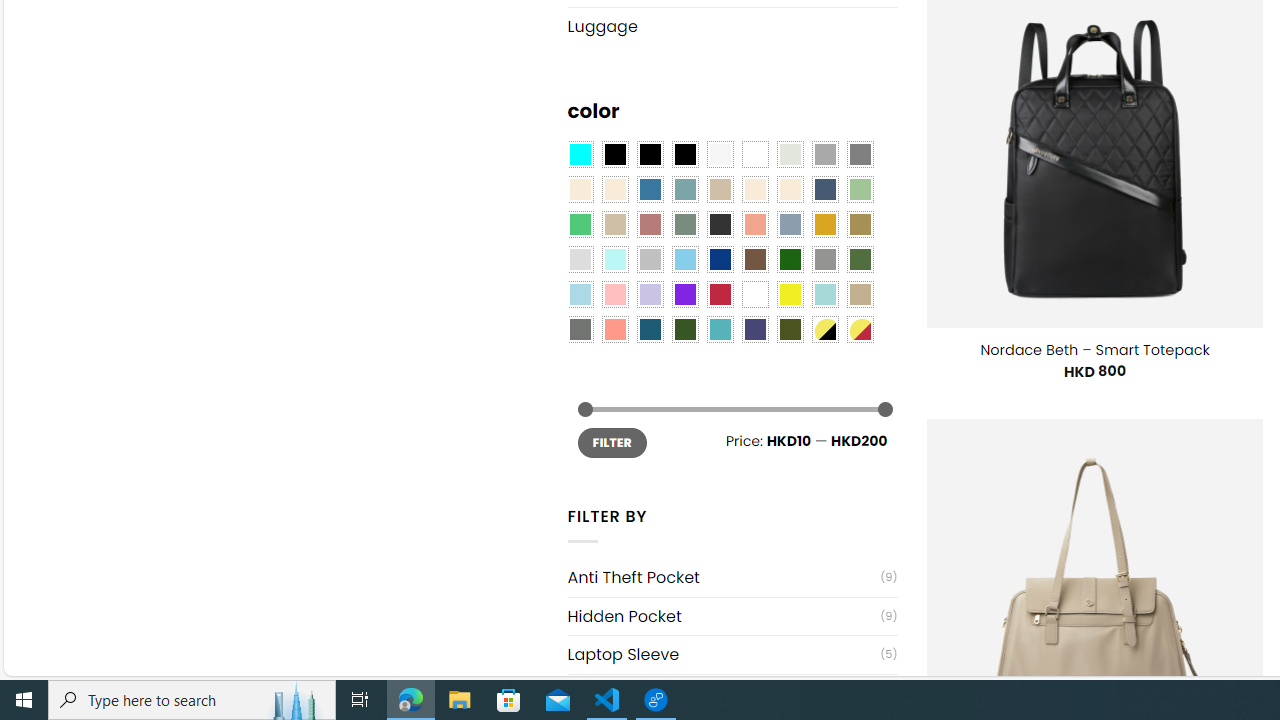 The width and height of the screenshot is (1280, 720). I want to click on Dark Green, so click(789, 259).